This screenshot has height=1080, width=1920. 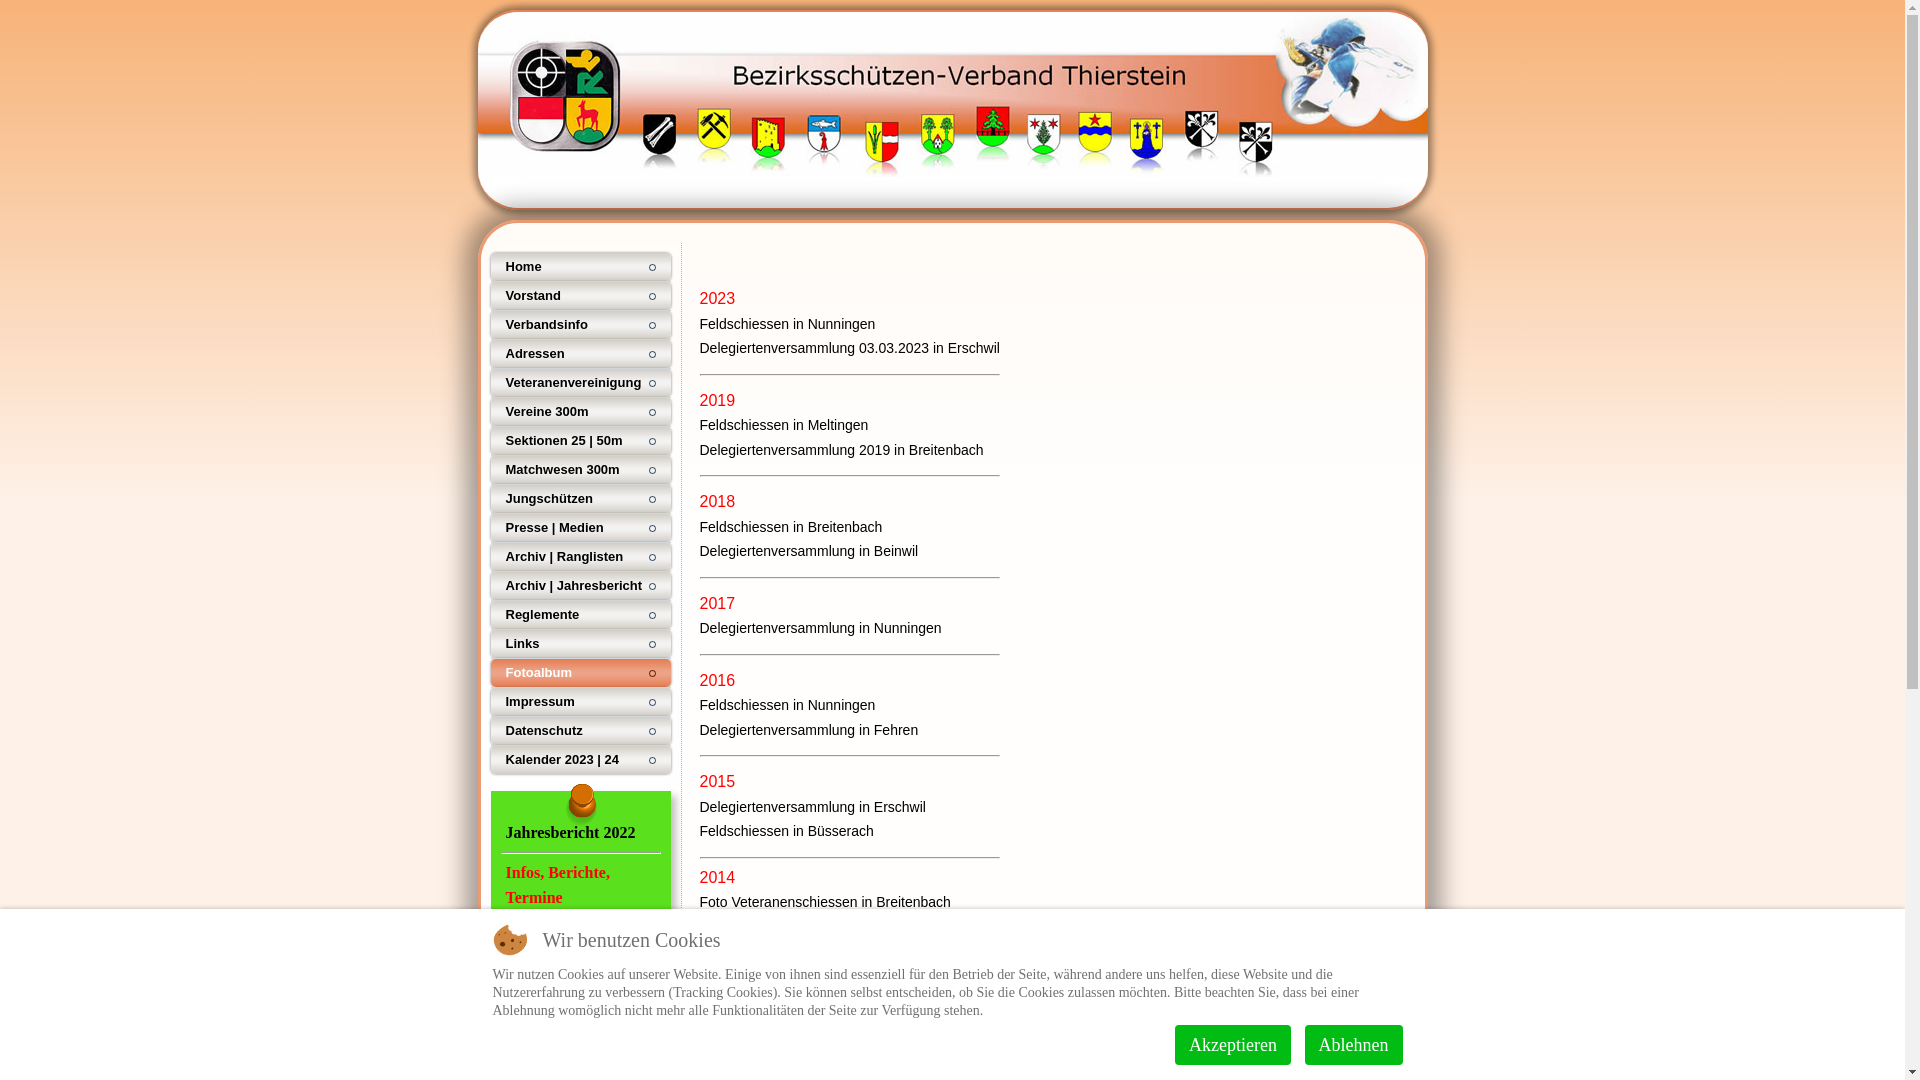 I want to click on HIER im Bulletin, so click(x=580, y=924).